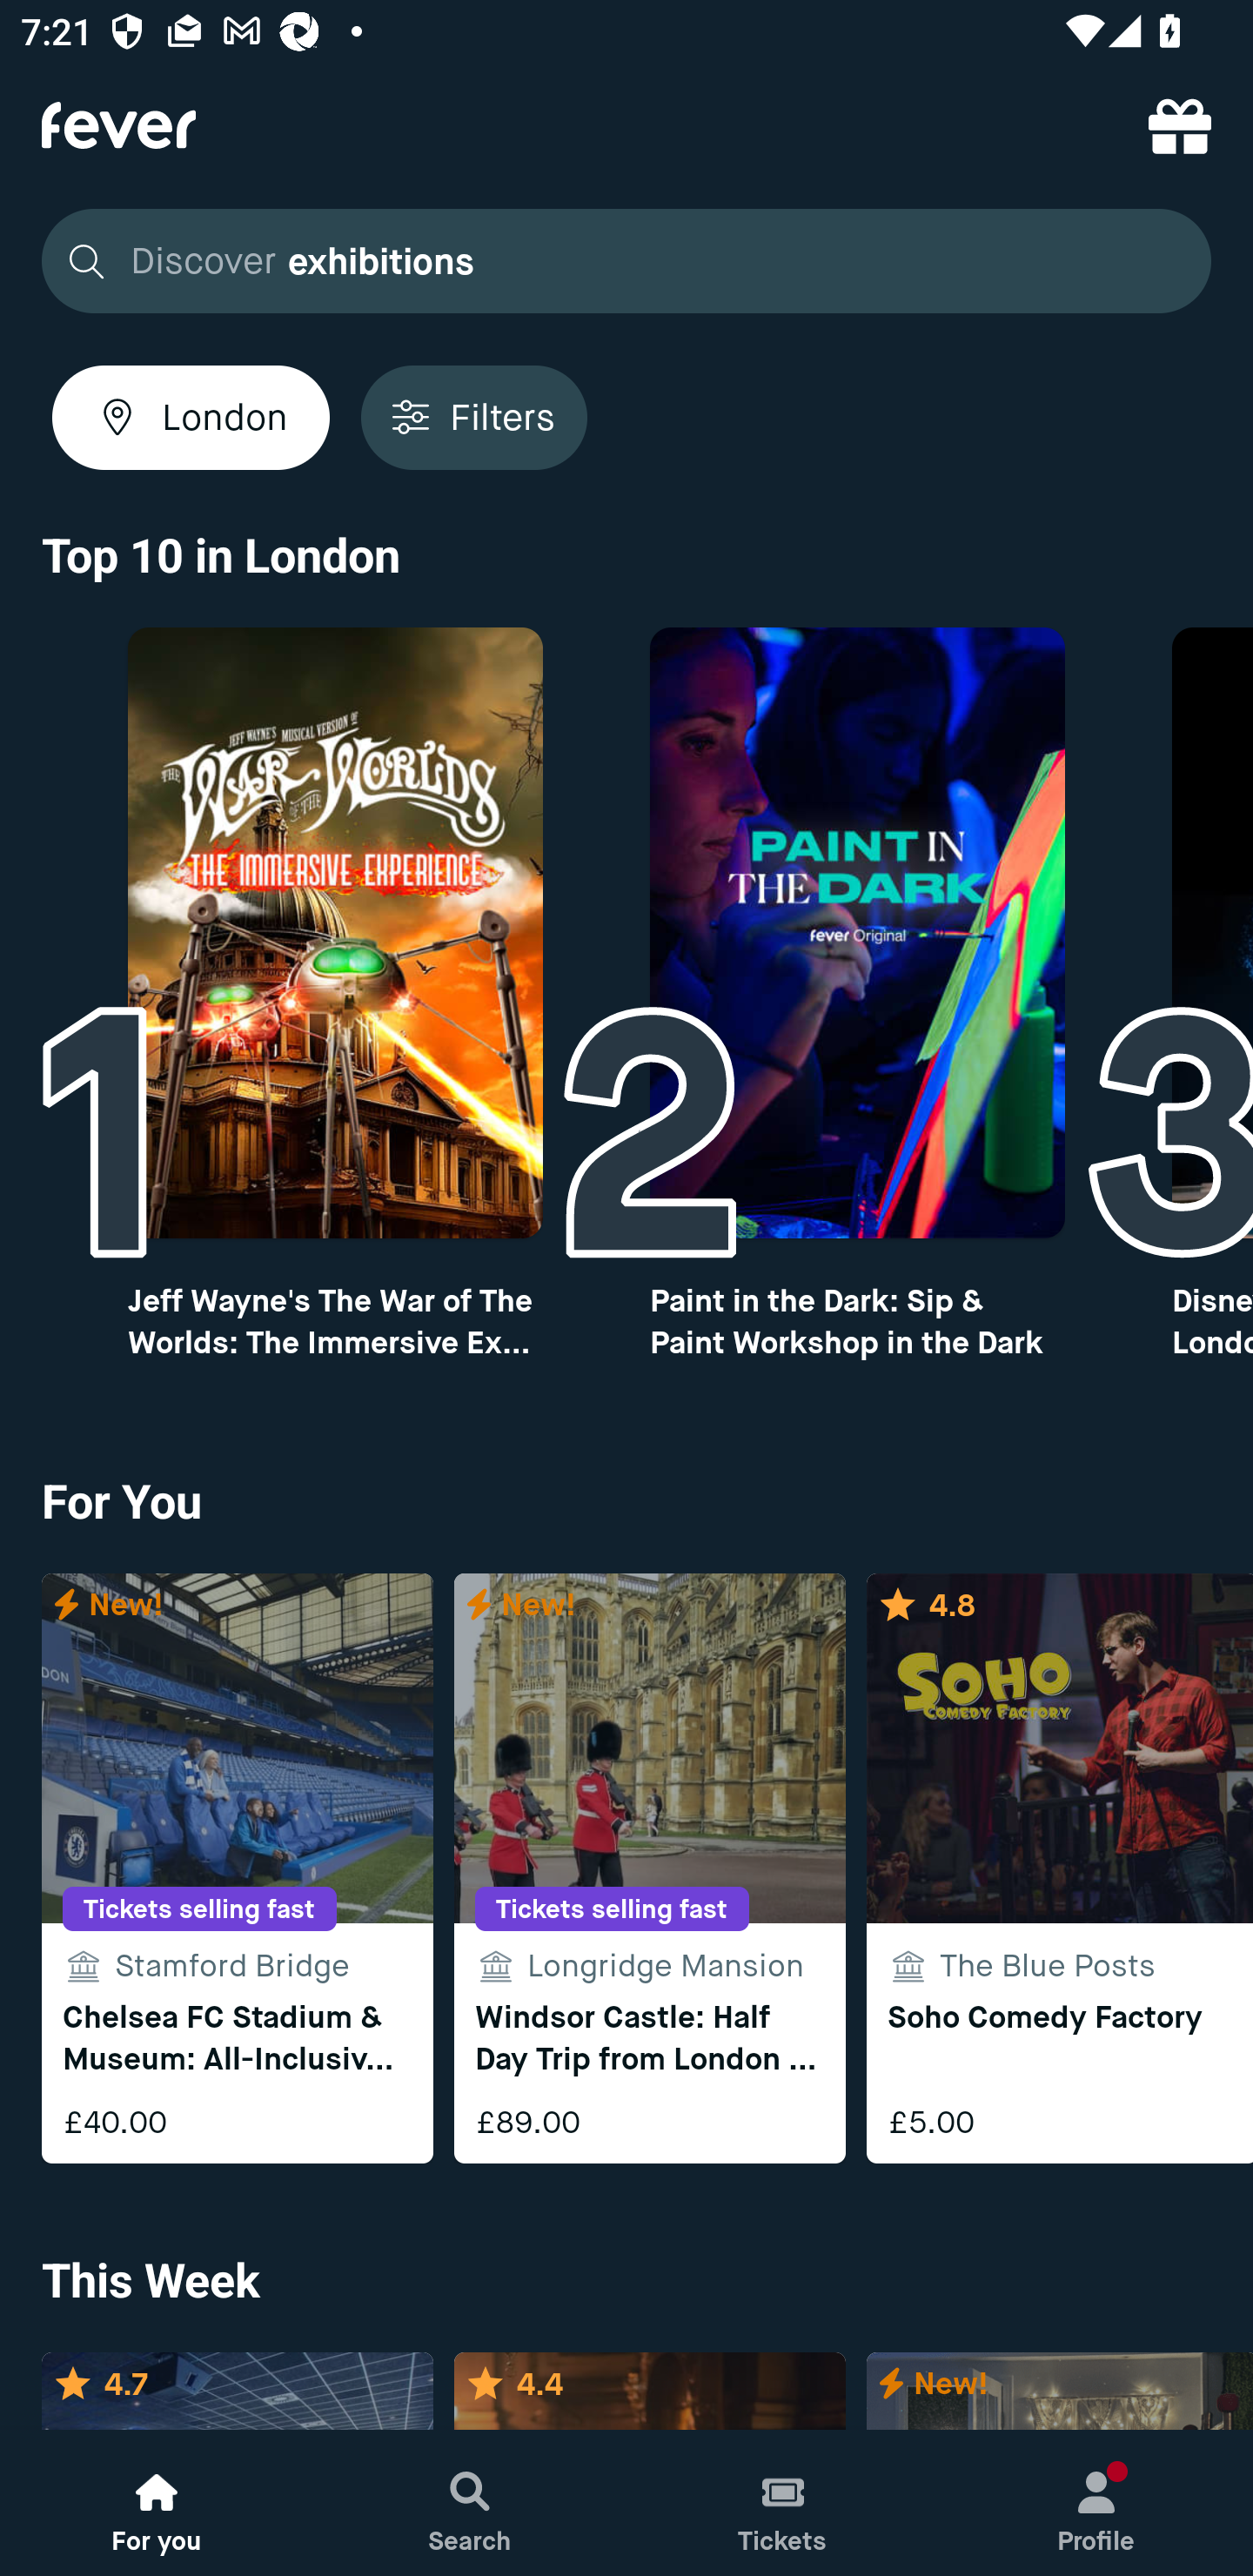 The height and width of the screenshot is (2576, 1253). What do you see at coordinates (1180, 125) in the screenshot?
I see `referral` at bounding box center [1180, 125].